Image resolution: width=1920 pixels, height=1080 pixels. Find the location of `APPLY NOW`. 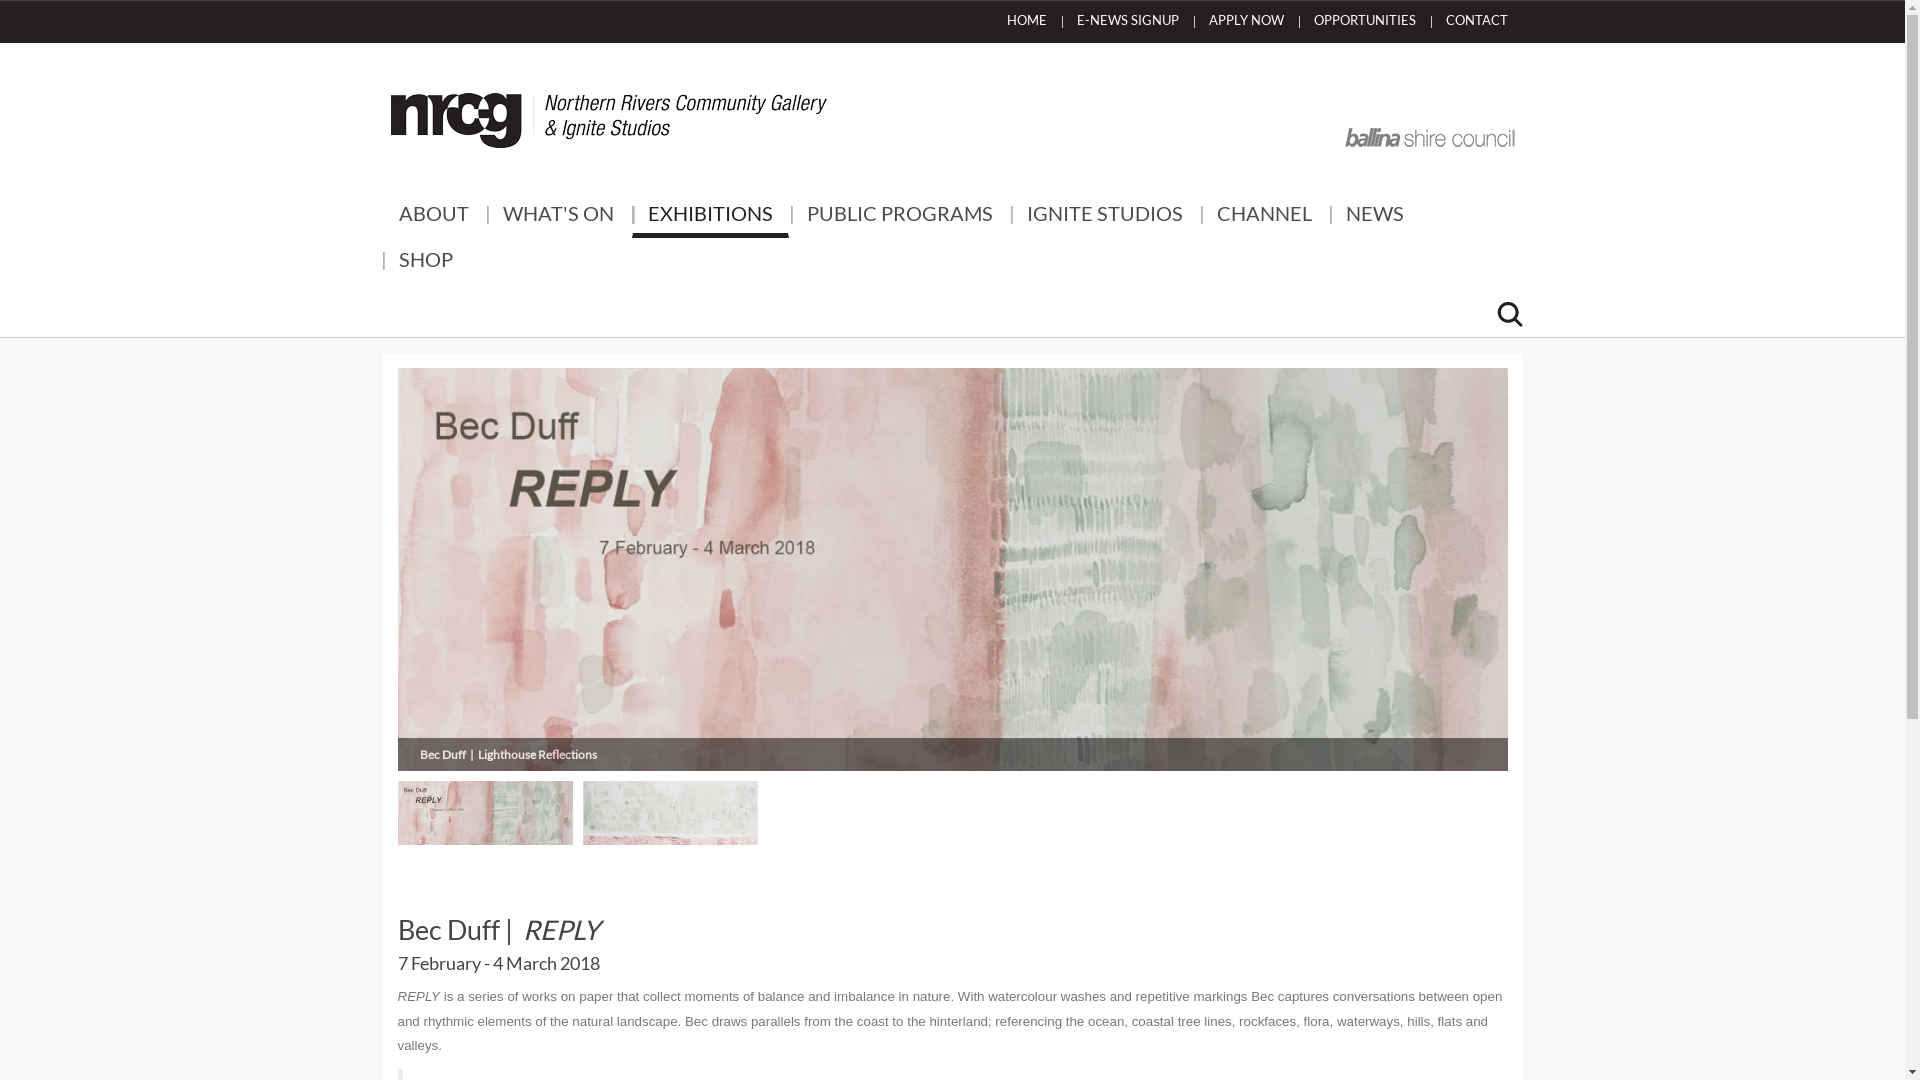

APPLY NOW is located at coordinates (1246, 22).